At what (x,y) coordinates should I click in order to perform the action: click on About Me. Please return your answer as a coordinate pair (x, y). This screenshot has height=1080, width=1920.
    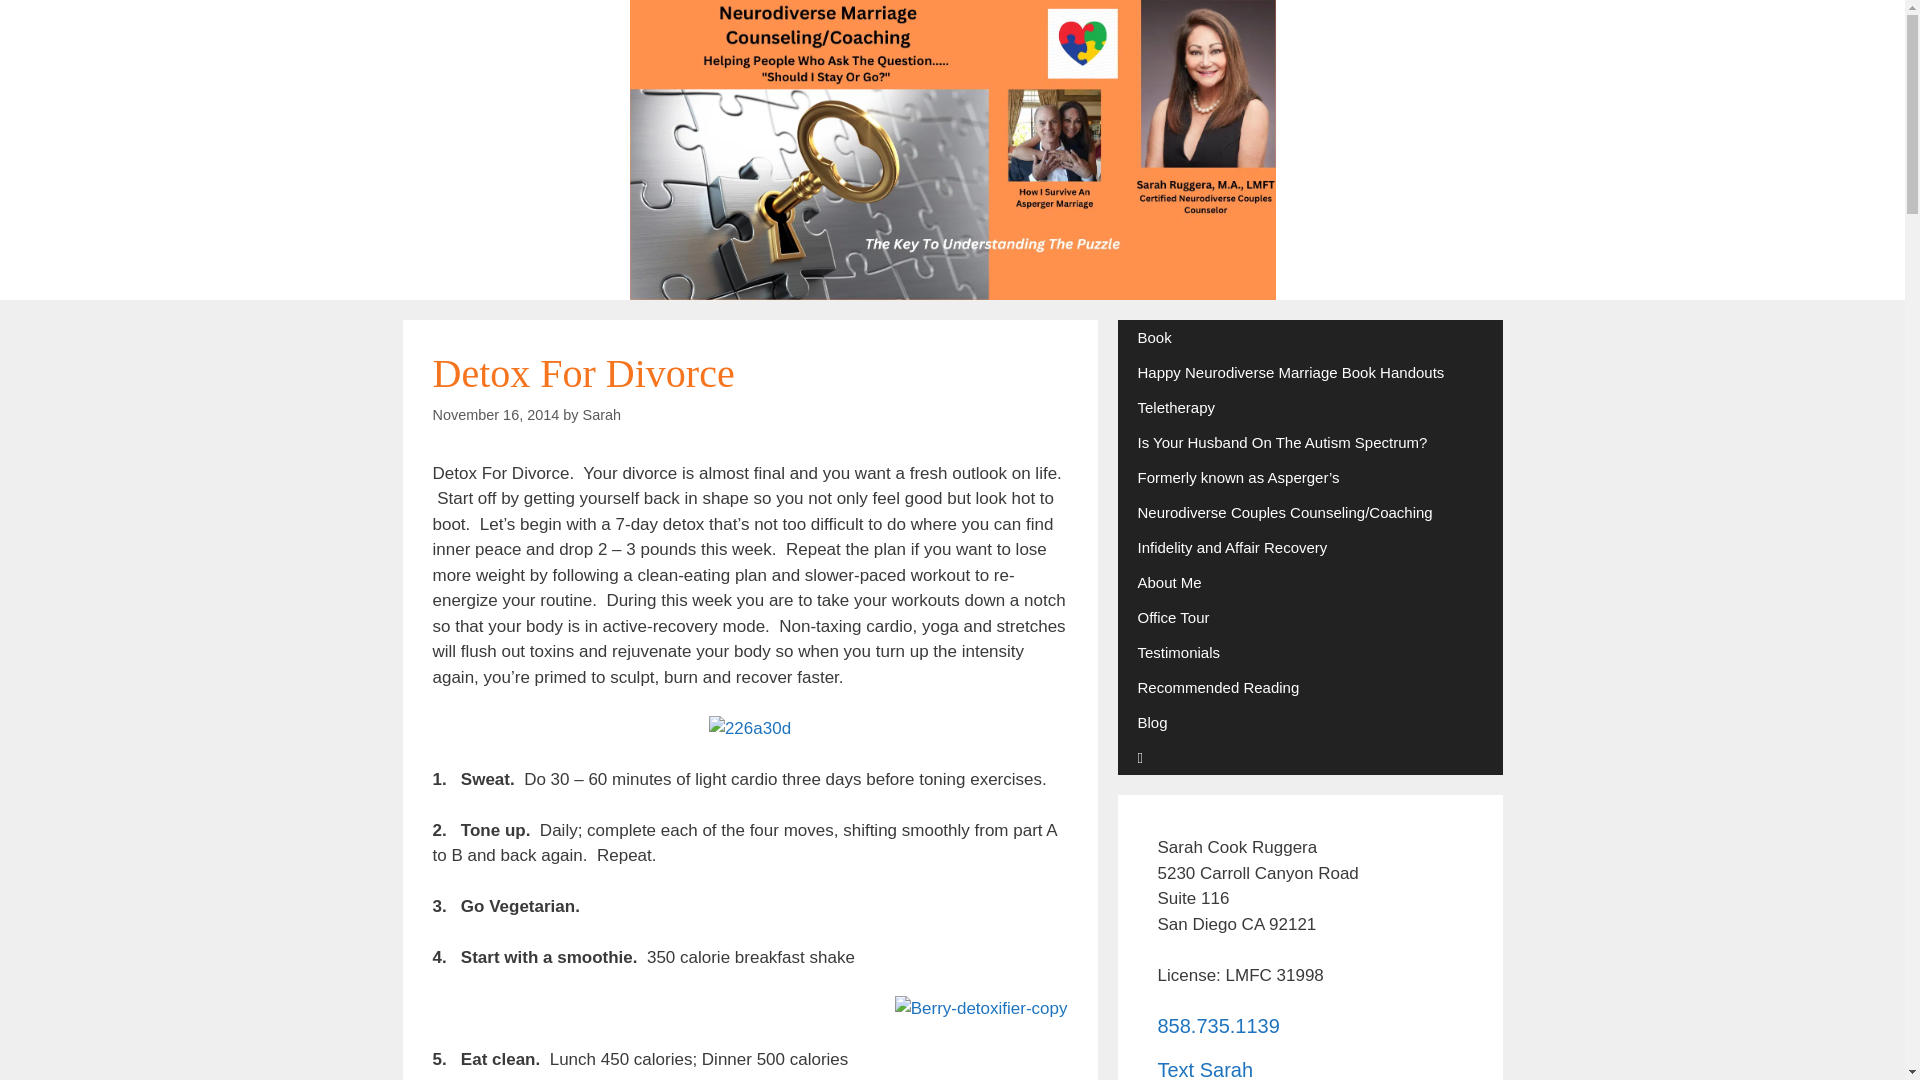
    Looking at the image, I should click on (1310, 582).